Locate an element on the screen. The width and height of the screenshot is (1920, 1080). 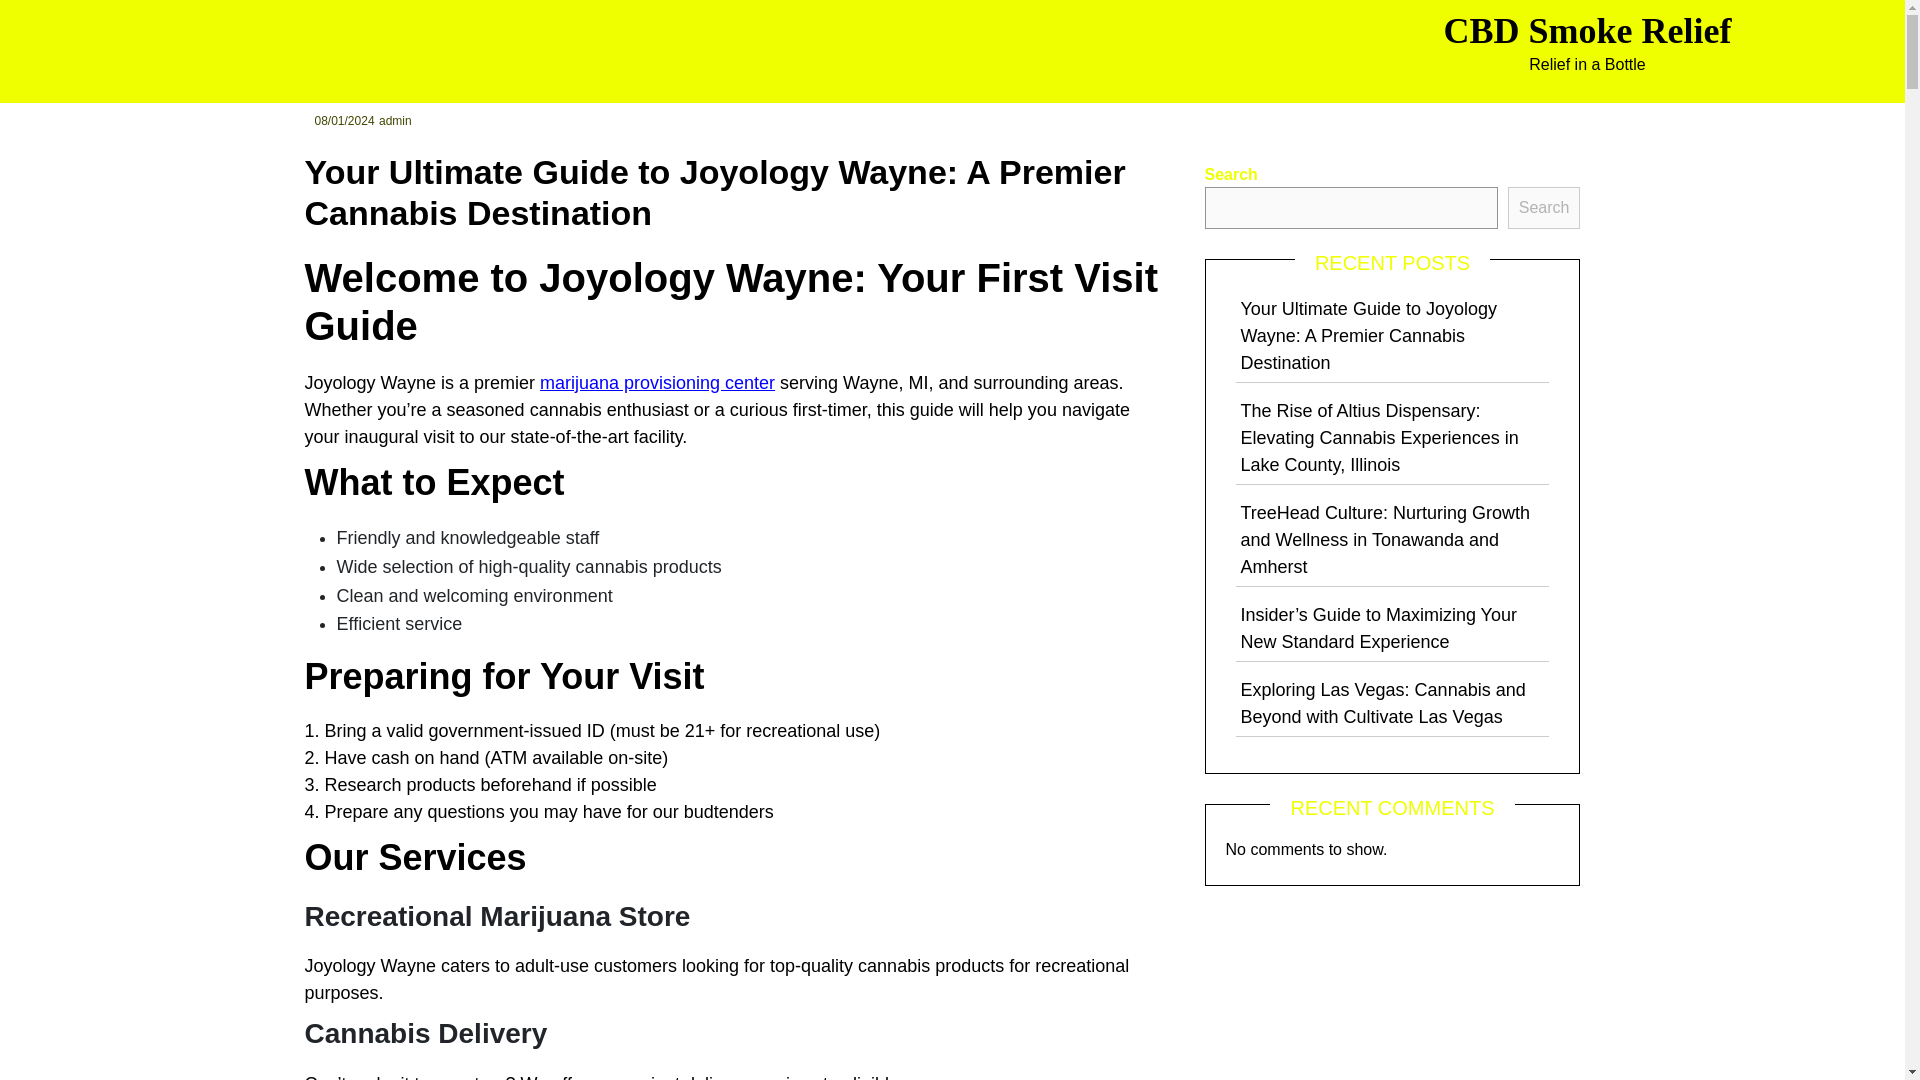
CBD Smoke Relief is located at coordinates (1587, 30).